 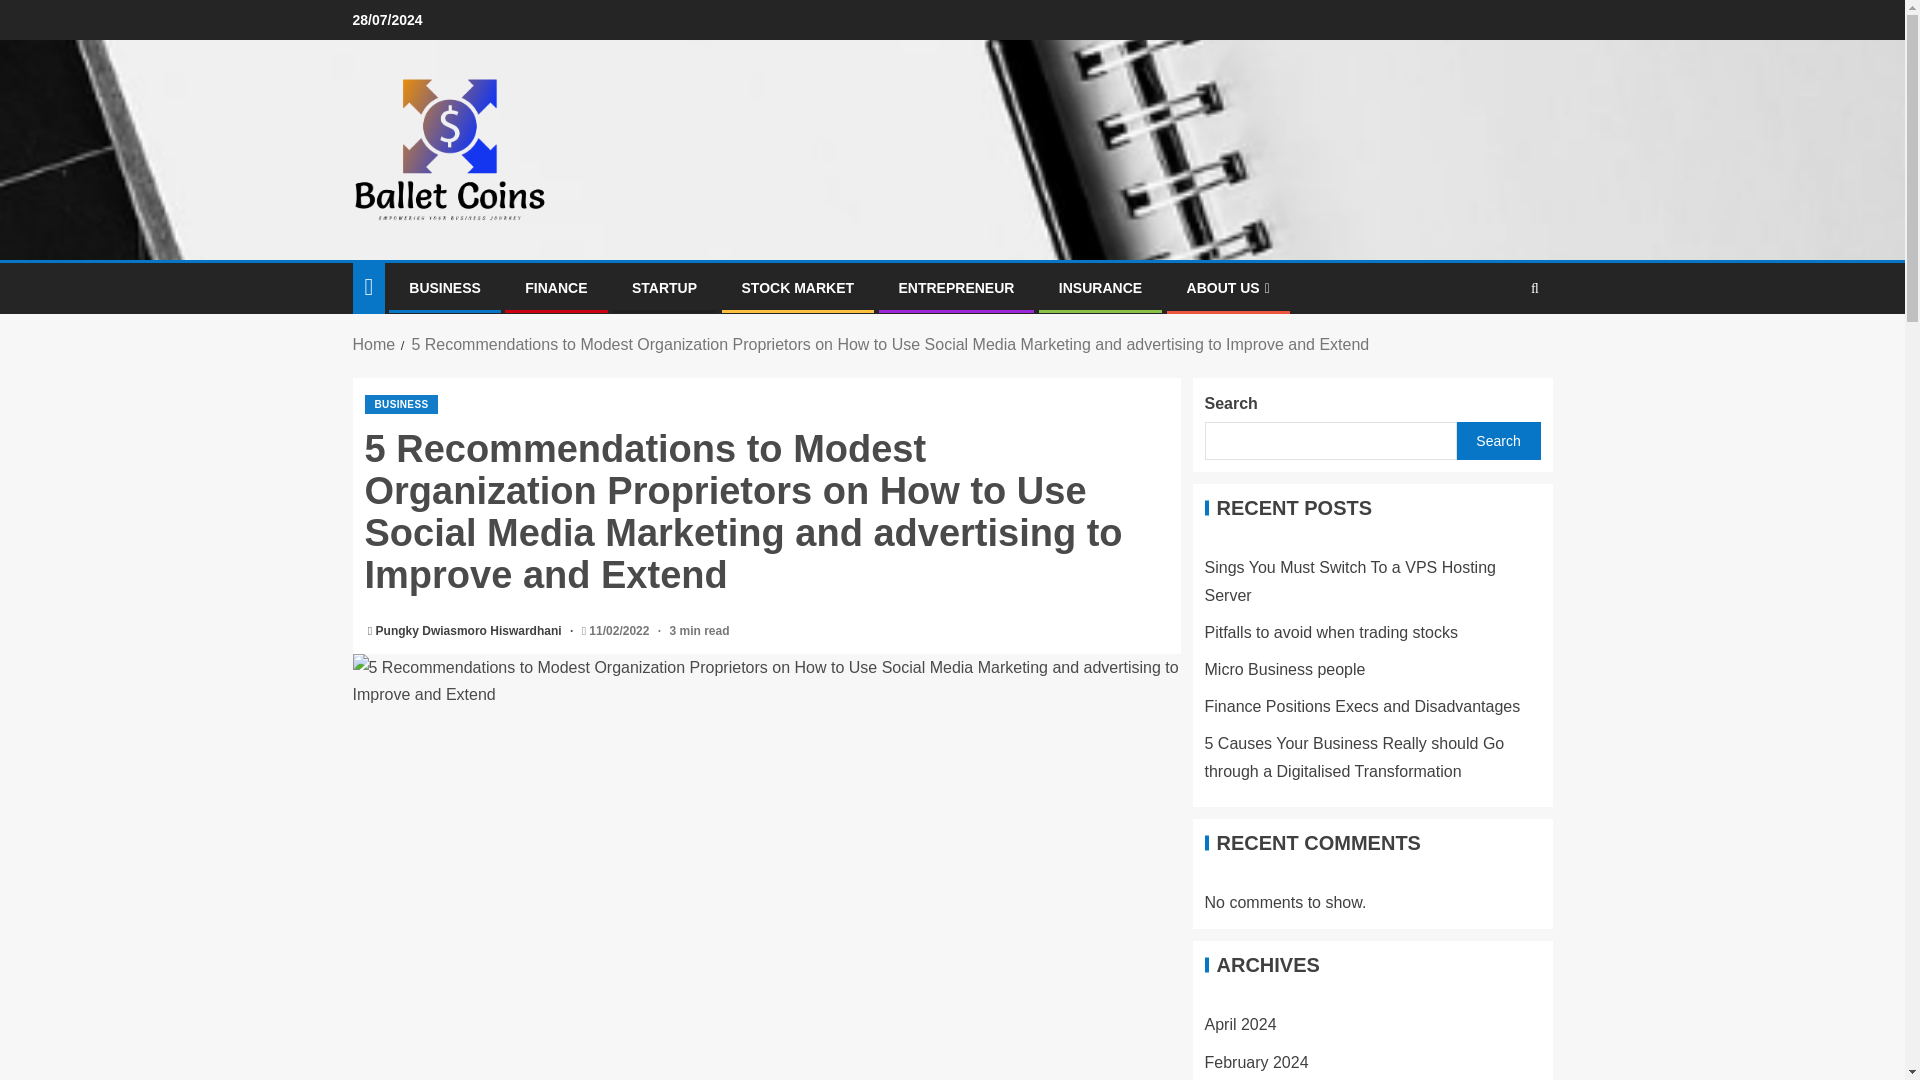 What do you see at coordinates (400, 404) in the screenshot?
I see `BUSINESS` at bounding box center [400, 404].